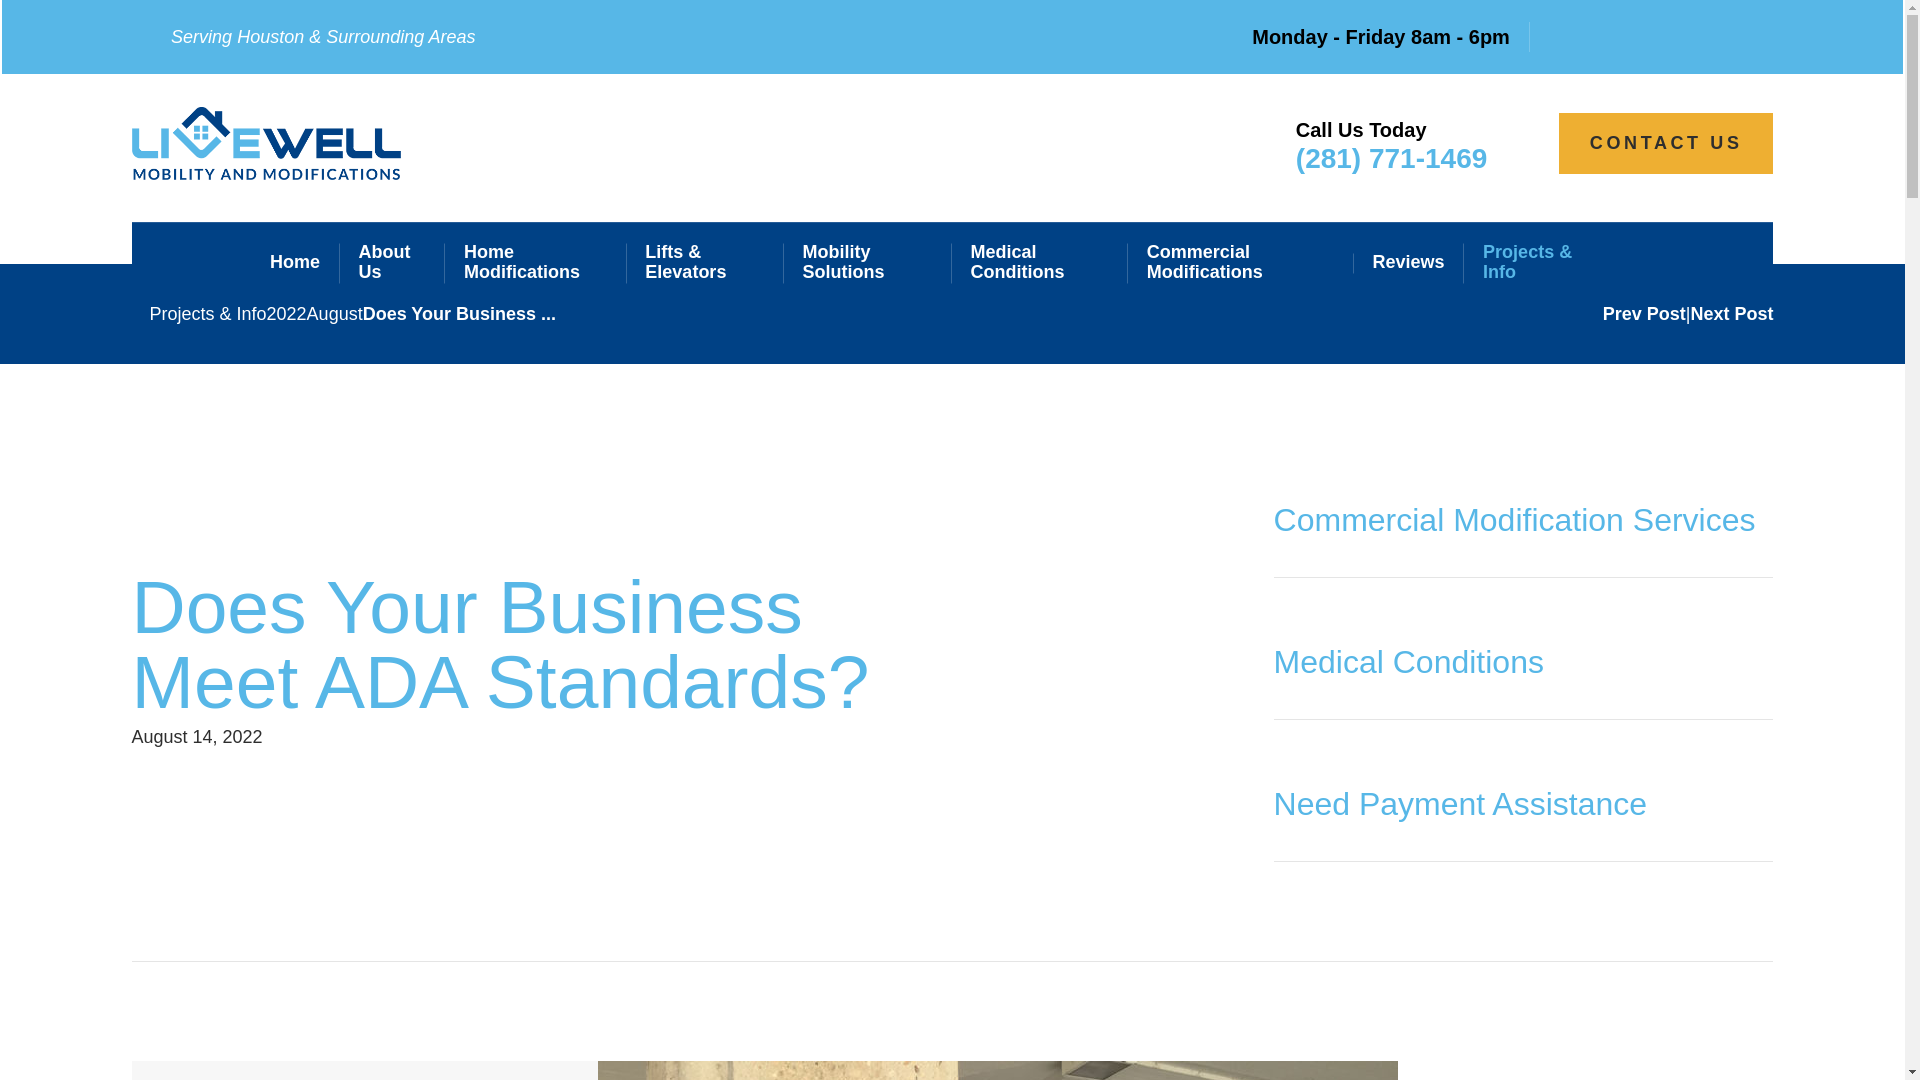  What do you see at coordinates (1622, 262) in the screenshot?
I see `Search Our Site` at bounding box center [1622, 262].